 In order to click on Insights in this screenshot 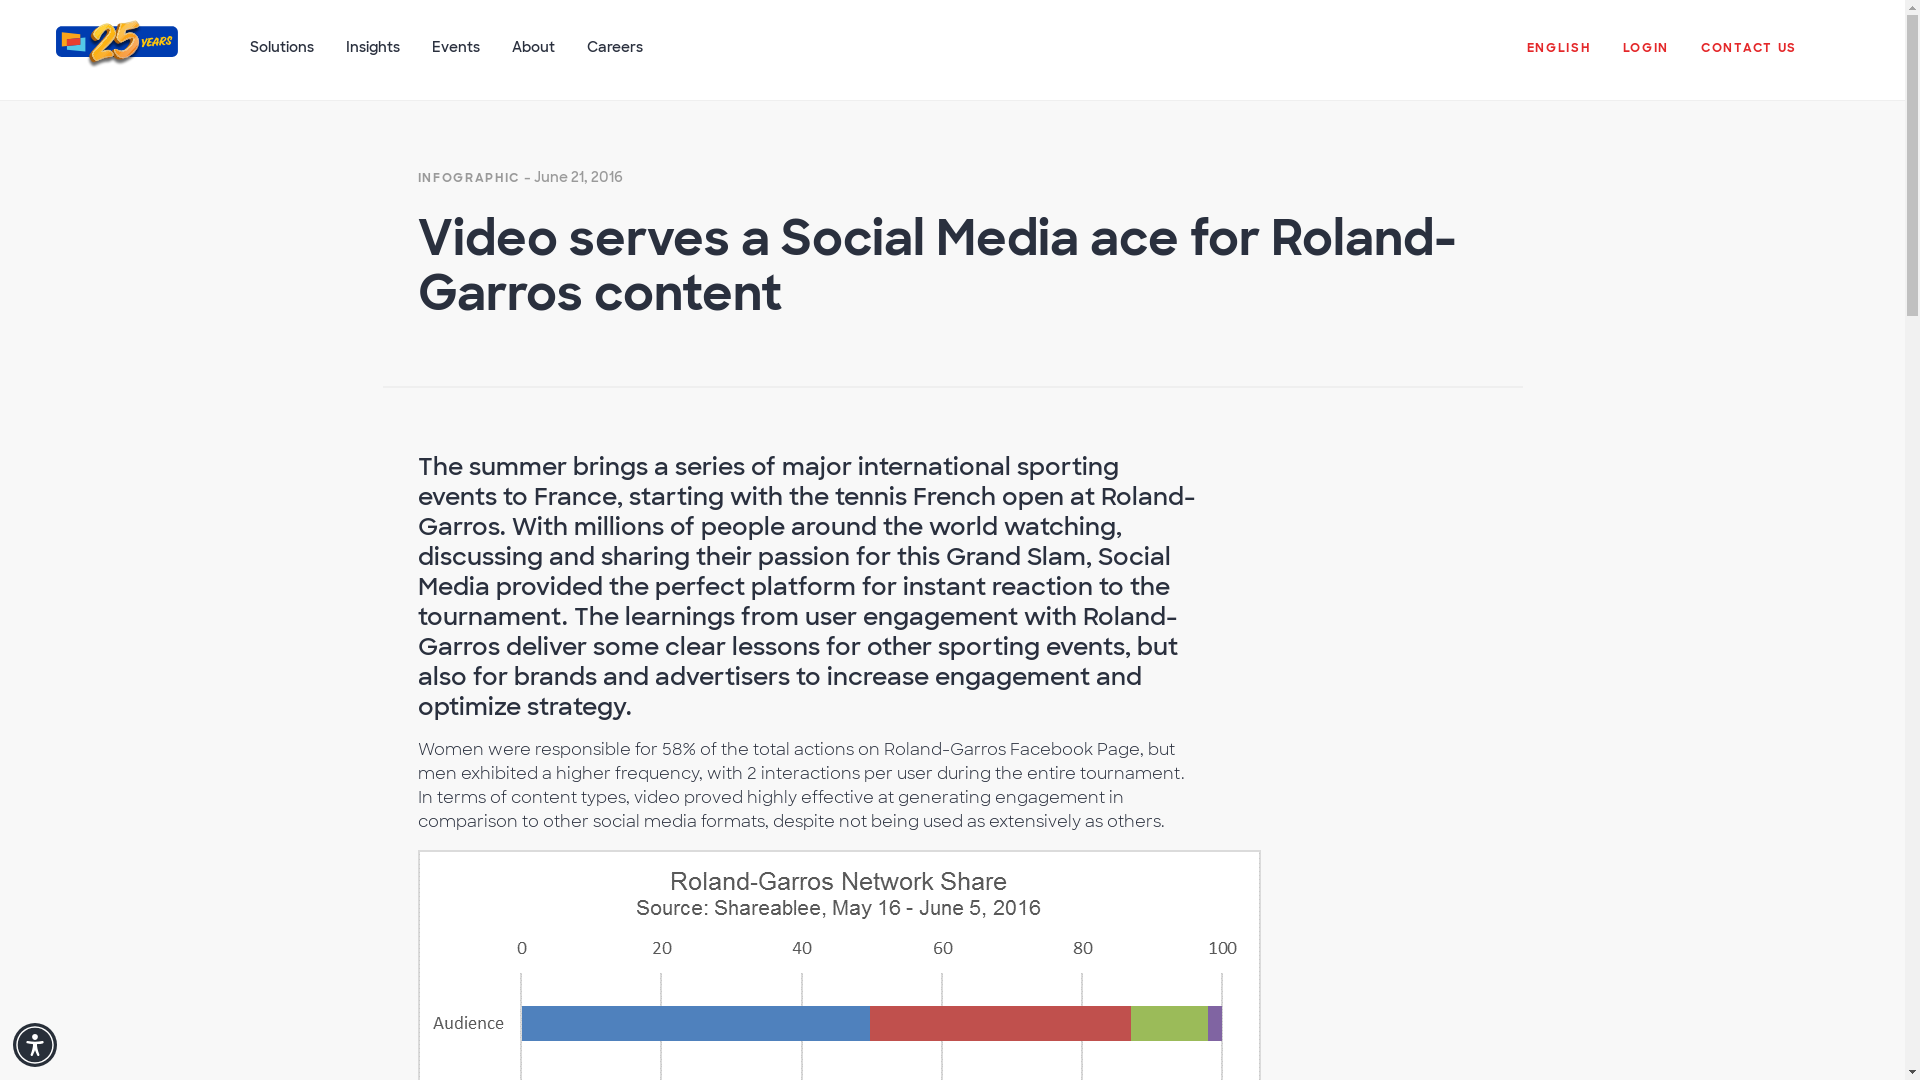, I will do `click(373, 57)`.